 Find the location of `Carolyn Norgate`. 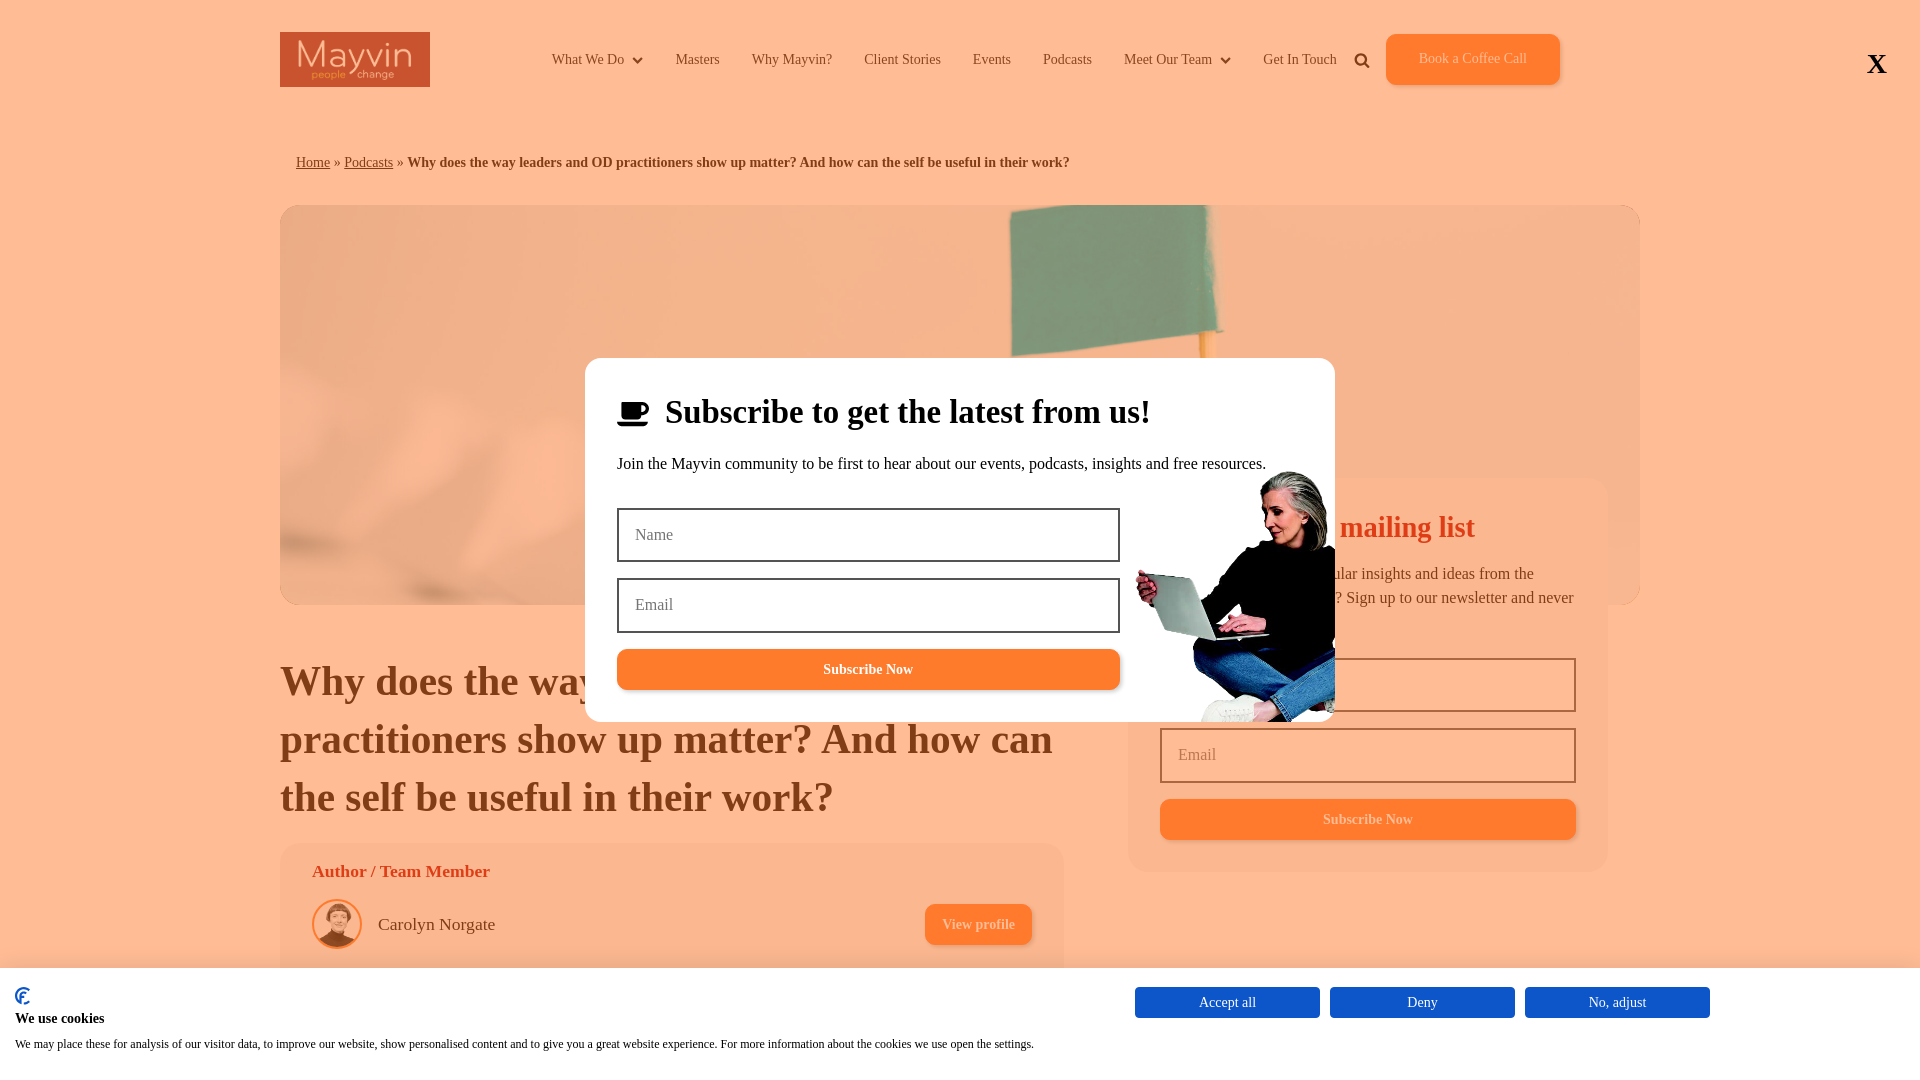

Carolyn Norgate is located at coordinates (436, 924).